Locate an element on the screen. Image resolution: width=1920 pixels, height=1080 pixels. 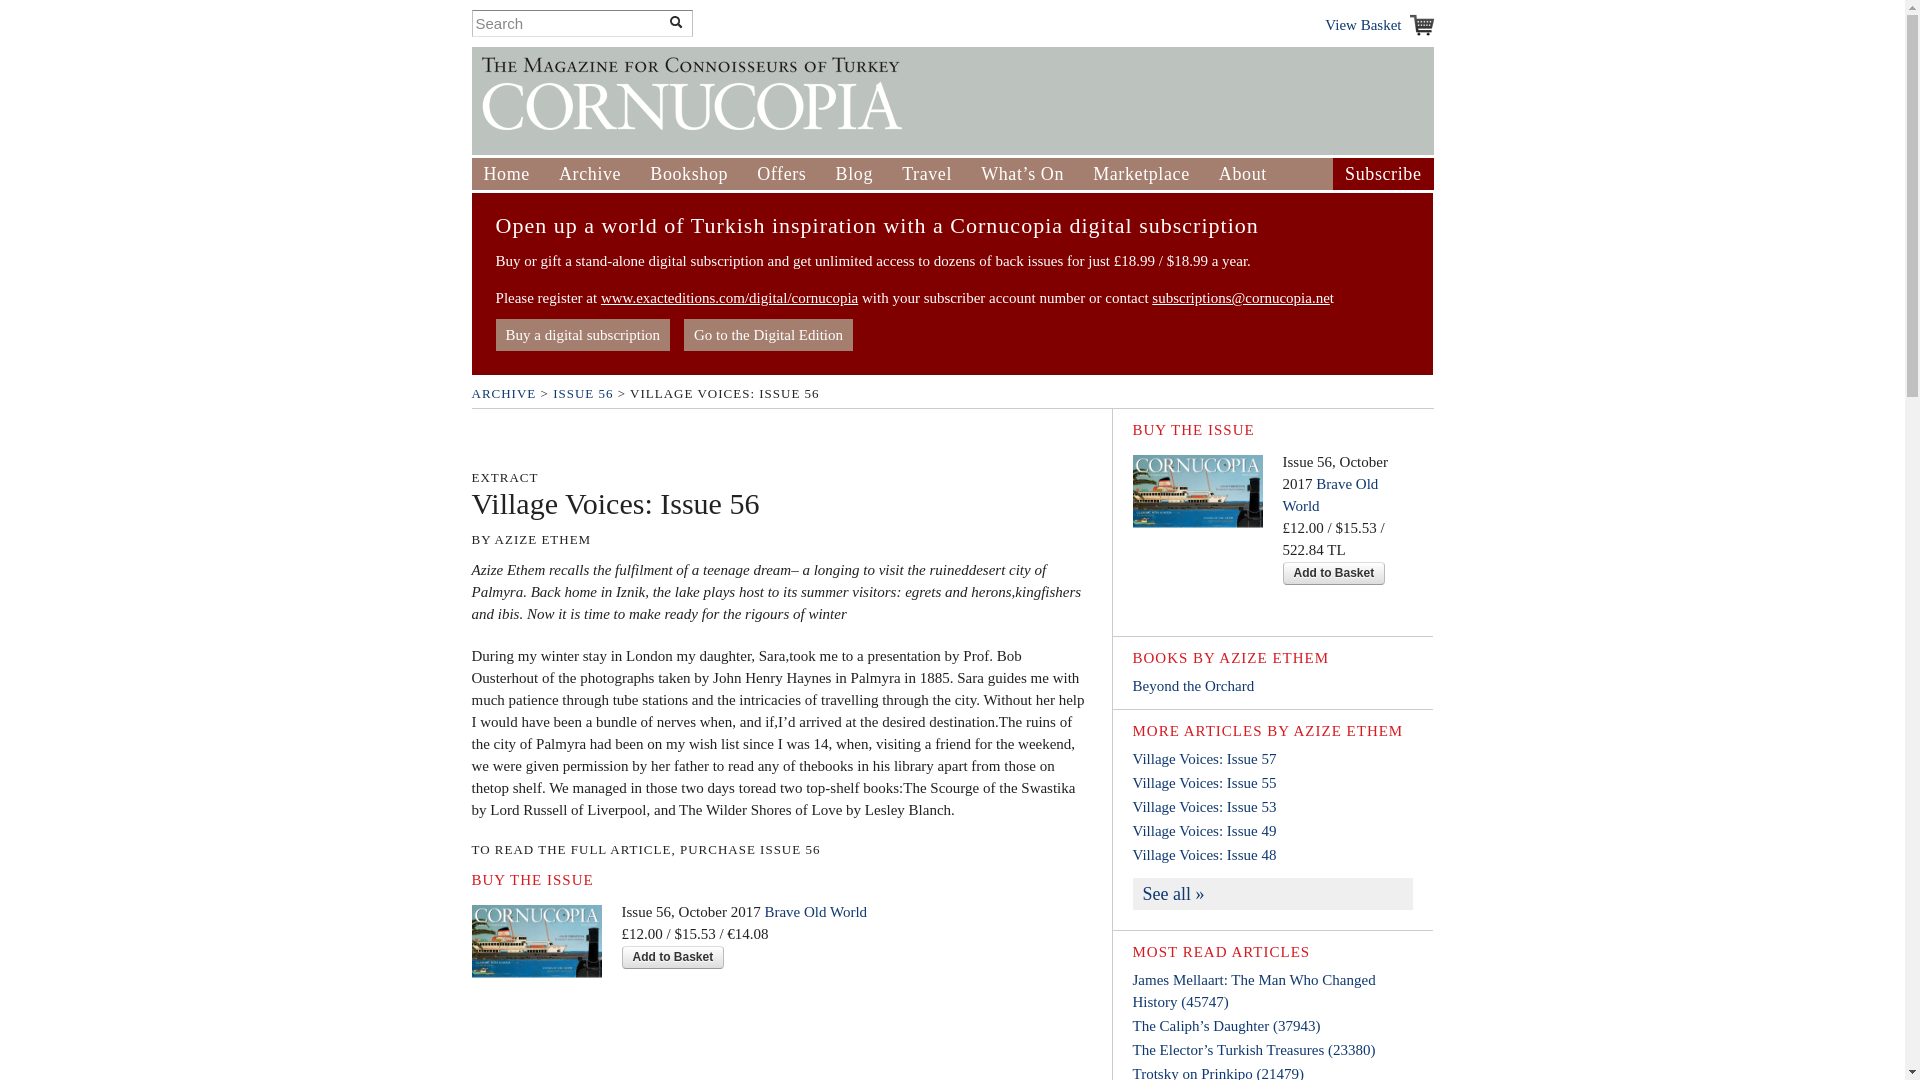
Twitter Tweet Button is located at coordinates (502, 440).